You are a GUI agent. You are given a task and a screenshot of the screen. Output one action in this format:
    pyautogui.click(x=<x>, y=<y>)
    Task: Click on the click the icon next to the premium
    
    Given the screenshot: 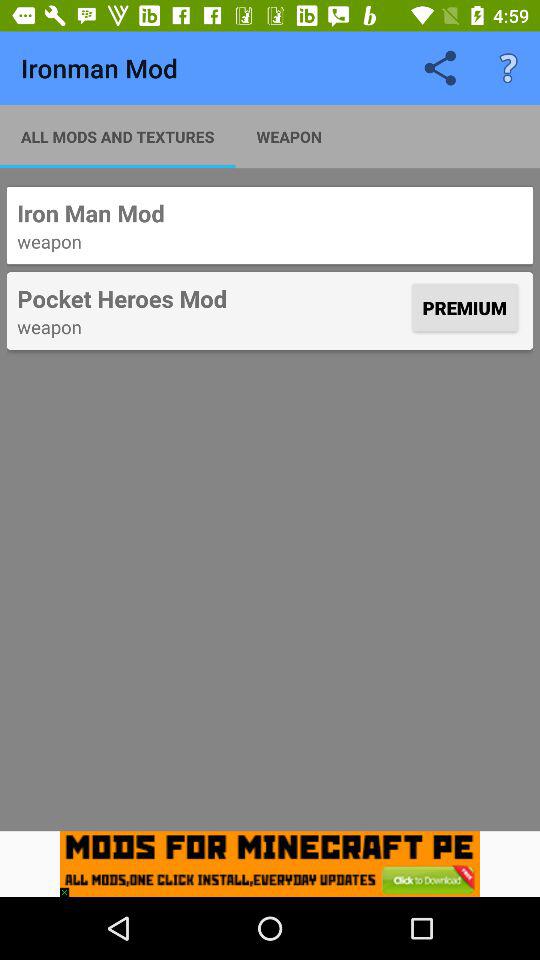 What is the action you would take?
    pyautogui.click(x=212, y=298)
    